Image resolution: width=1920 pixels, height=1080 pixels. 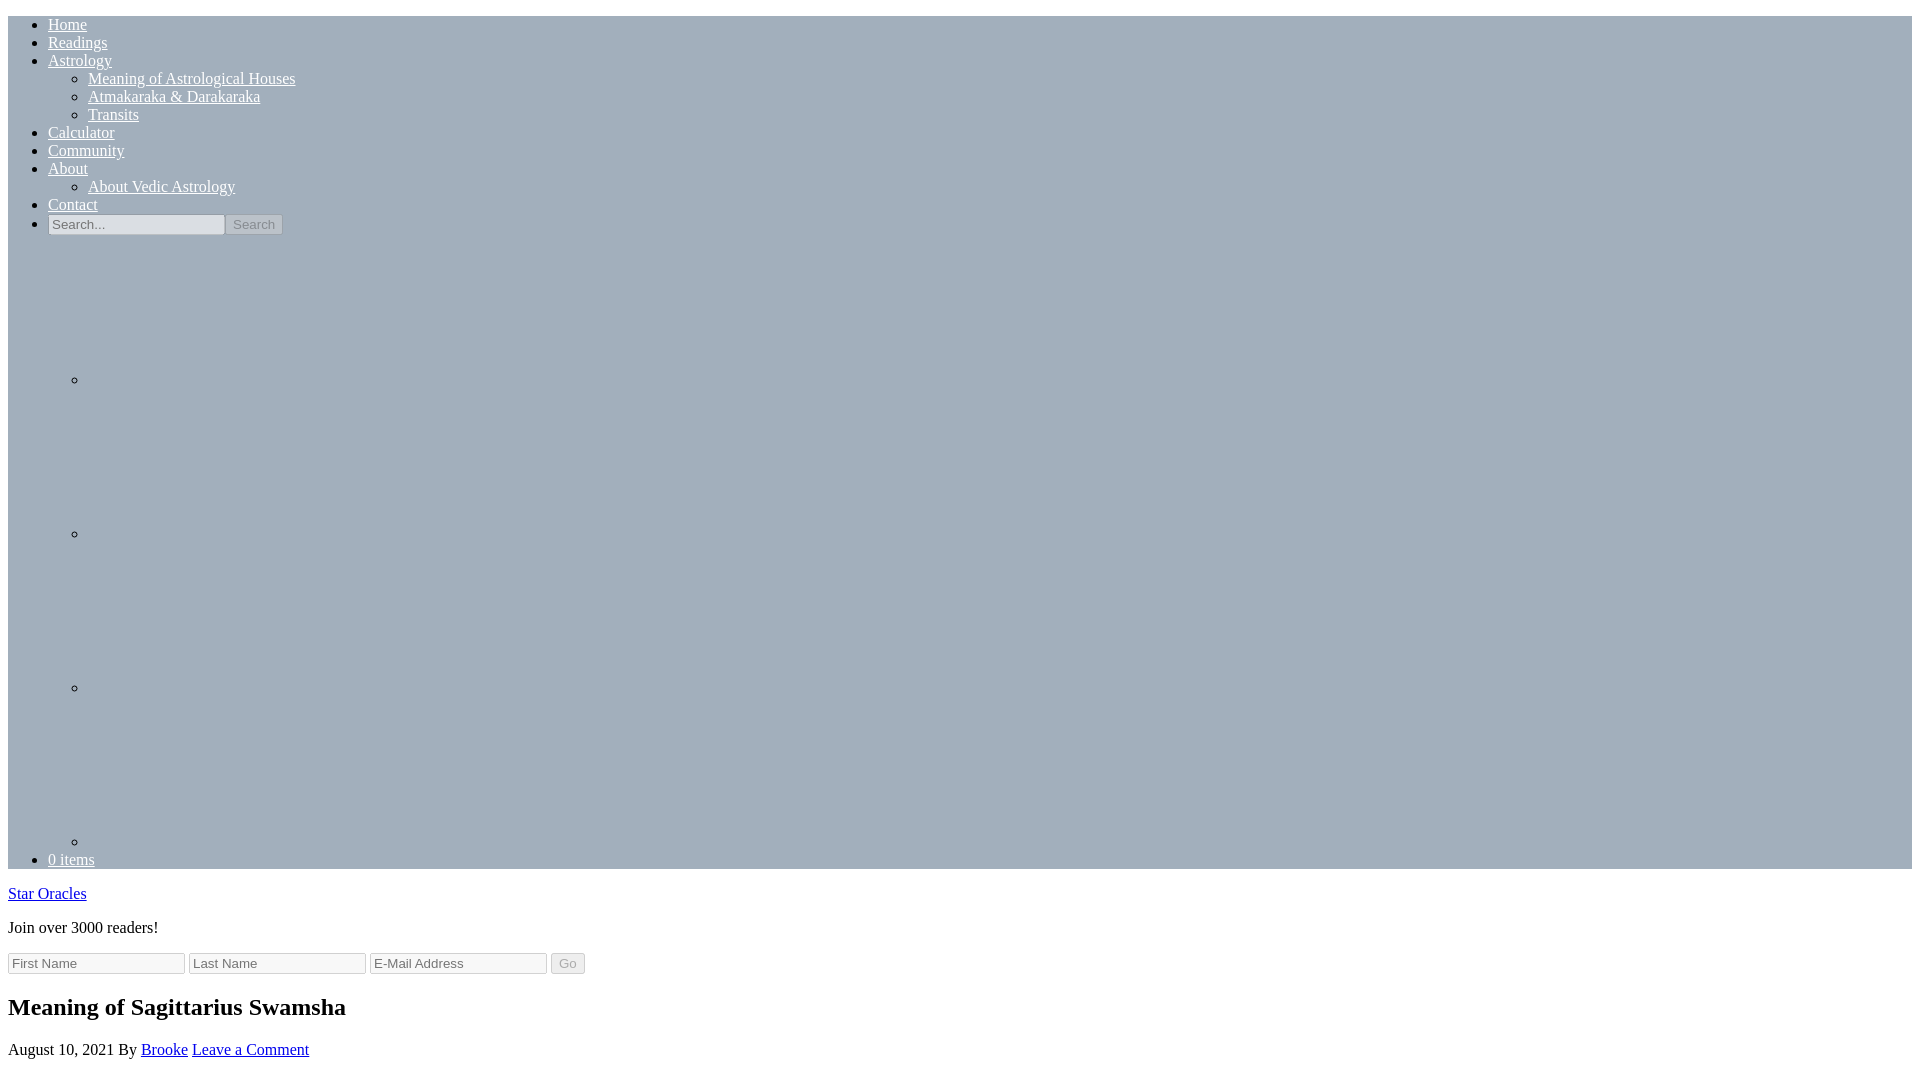 What do you see at coordinates (238, 463) in the screenshot?
I see `Instagram` at bounding box center [238, 463].